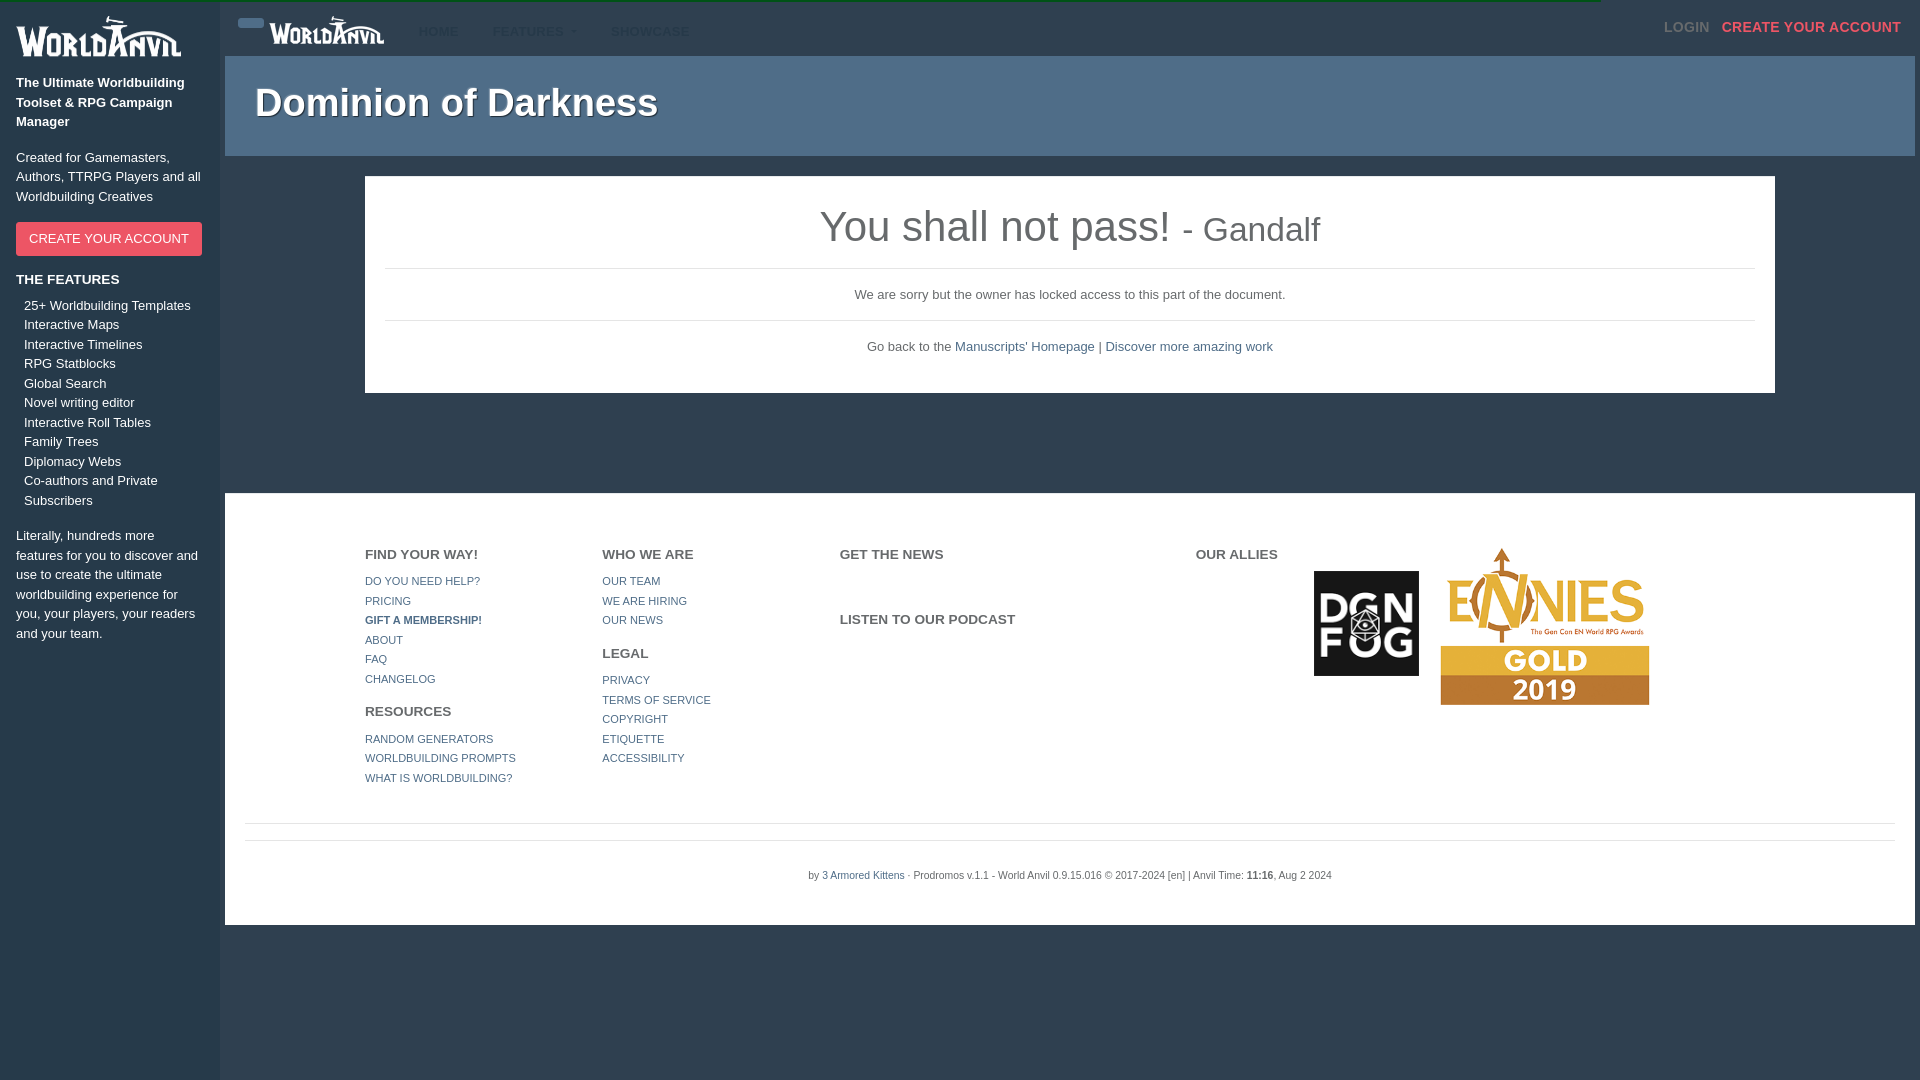  Describe the element at coordinates (428, 739) in the screenshot. I see `RANDOM GENERATORS` at that location.